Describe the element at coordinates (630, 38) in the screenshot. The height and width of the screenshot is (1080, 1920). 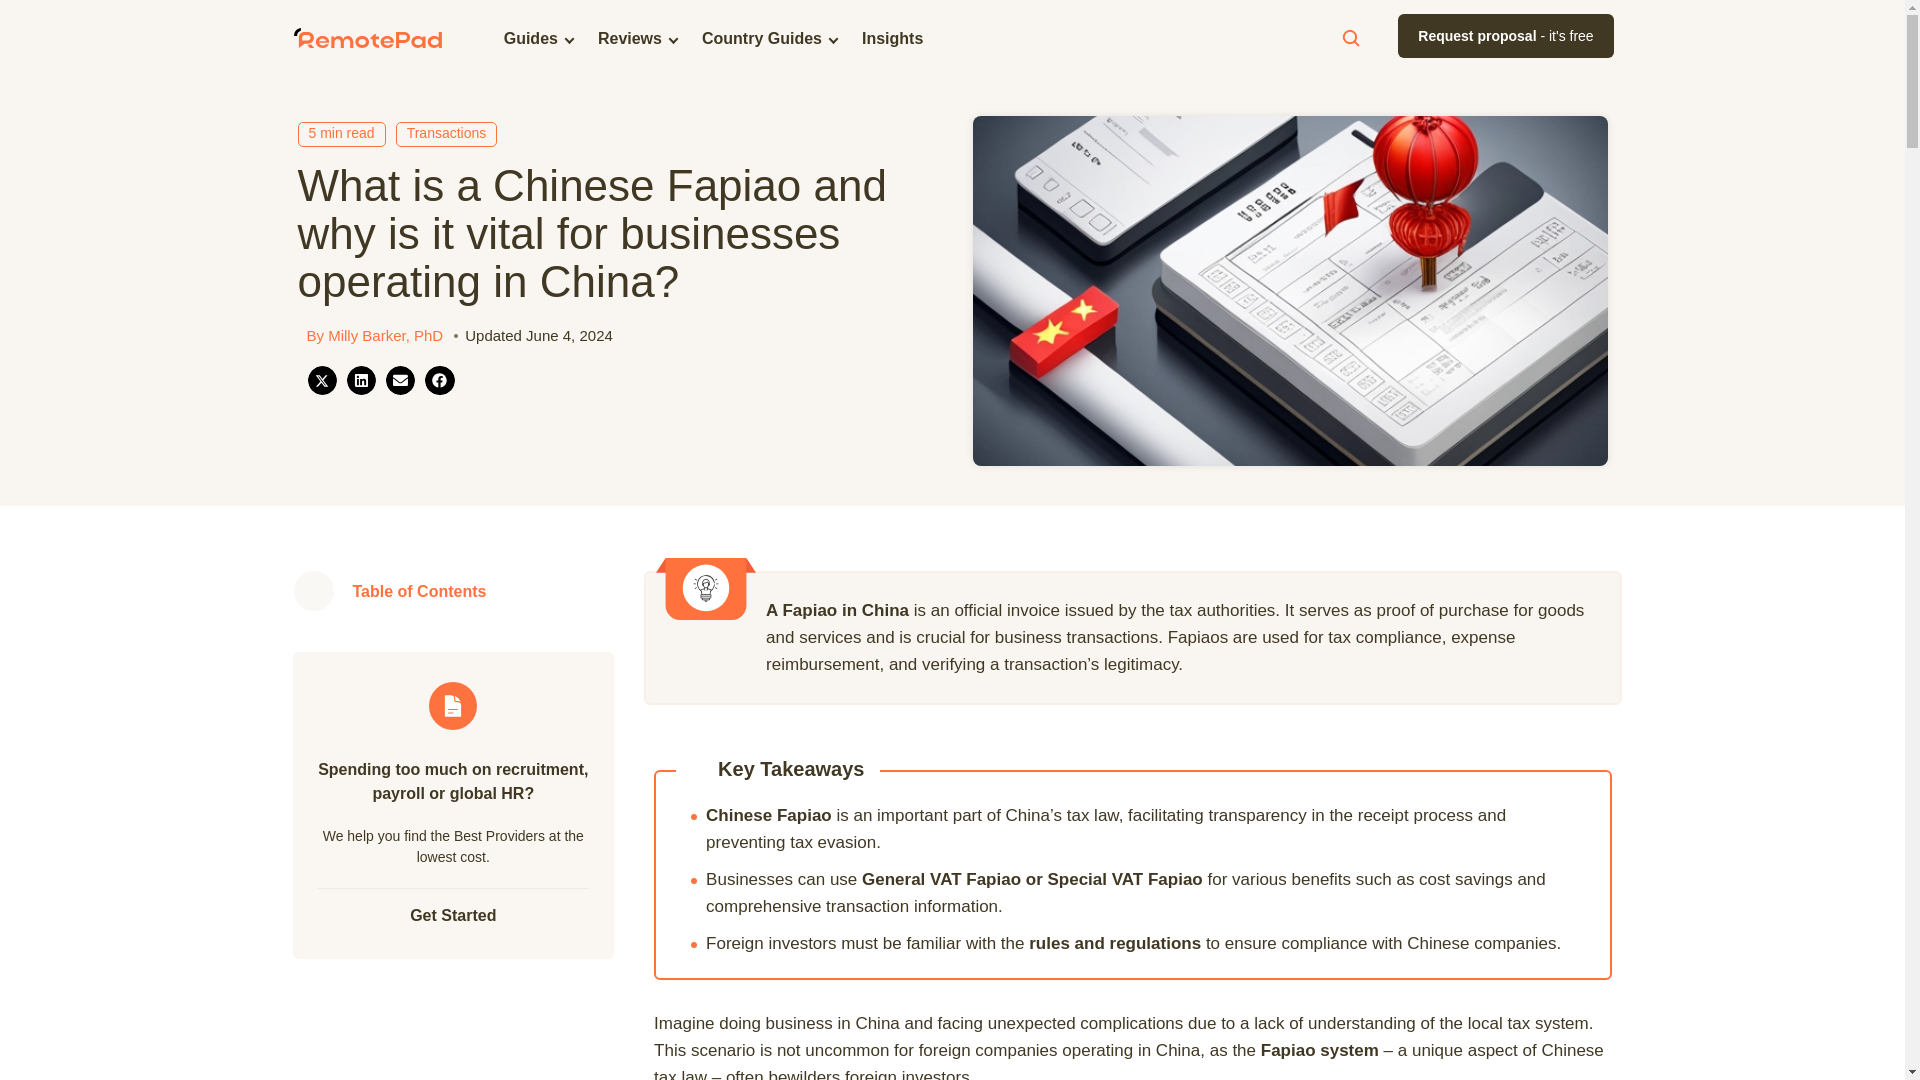
I see `Reviews` at that location.